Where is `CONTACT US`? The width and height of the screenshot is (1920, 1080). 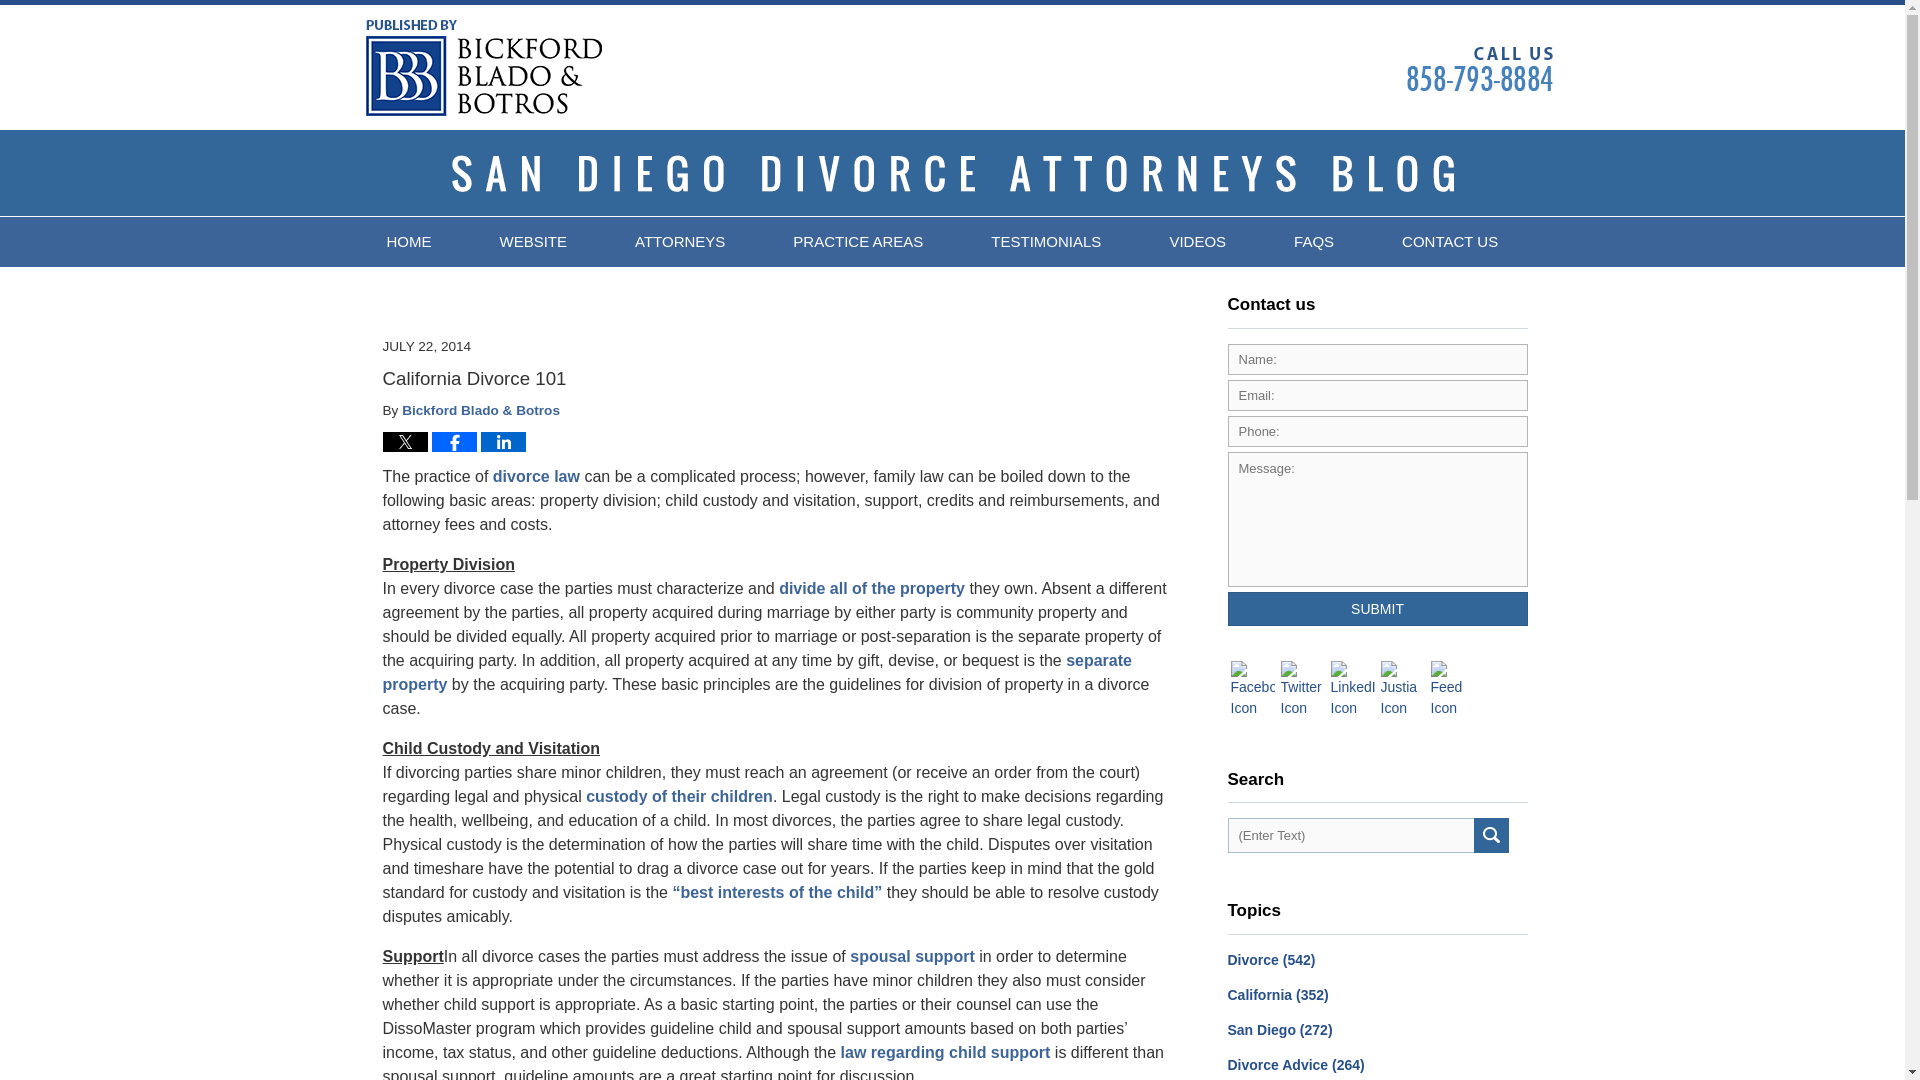
CONTACT US is located at coordinates (1450, 242).